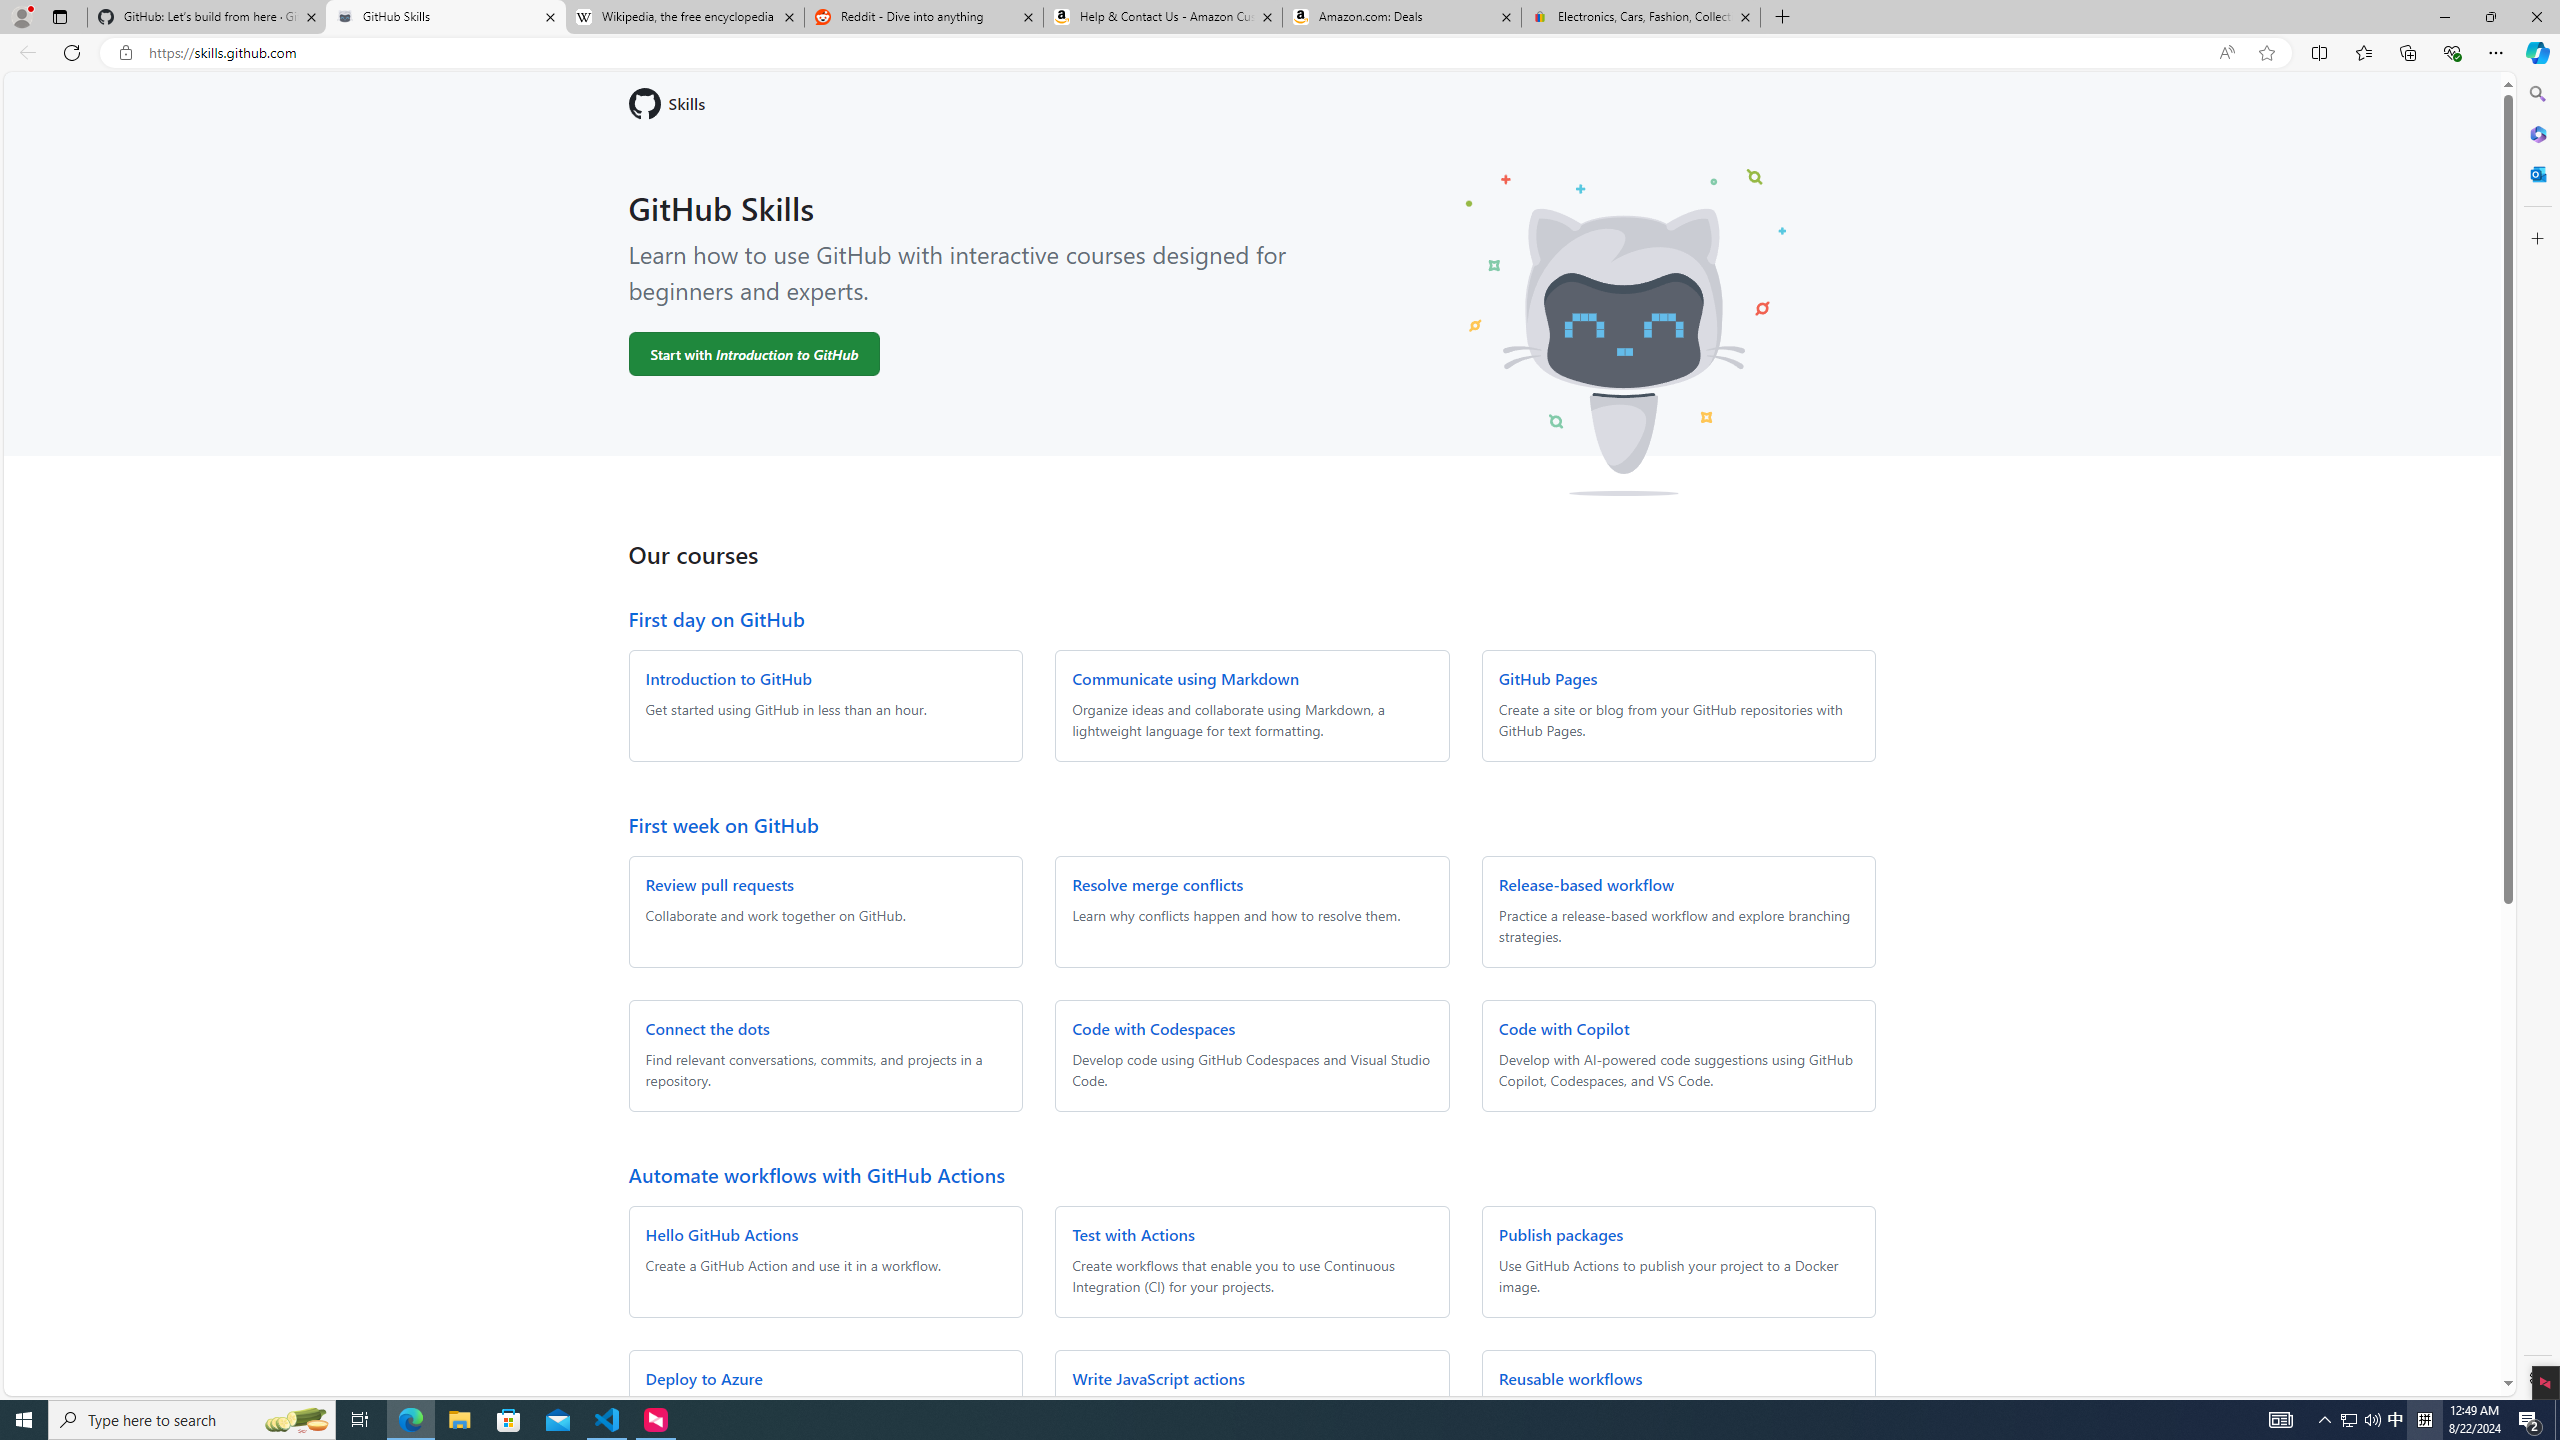 This screenshot has width=2560, height=1440. What do you see at coordinates (1564, 1028) in the screenshot?
I see `Code with Copilot` at bounding box center [1564, 1028].